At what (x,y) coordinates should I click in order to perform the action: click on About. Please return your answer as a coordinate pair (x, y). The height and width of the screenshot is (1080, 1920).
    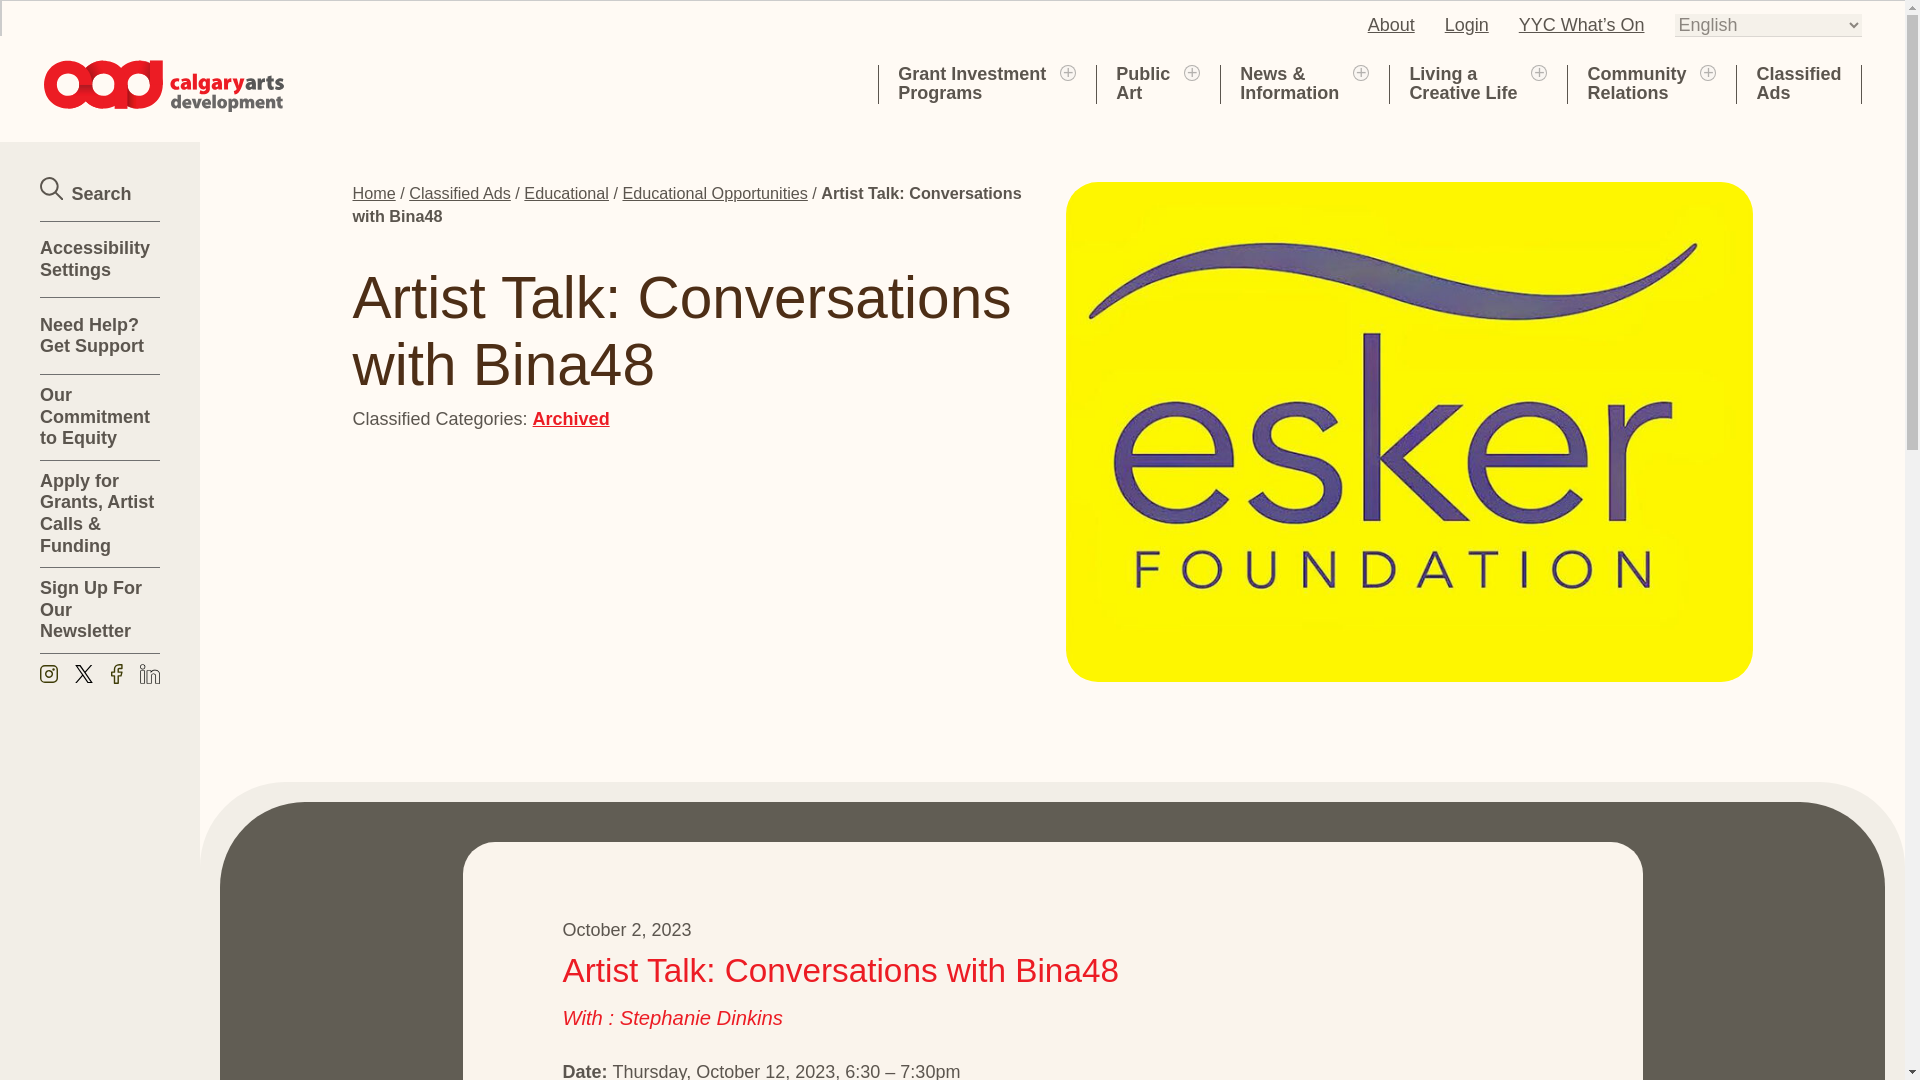
    Looking at the image, I should click on (1462, 83).